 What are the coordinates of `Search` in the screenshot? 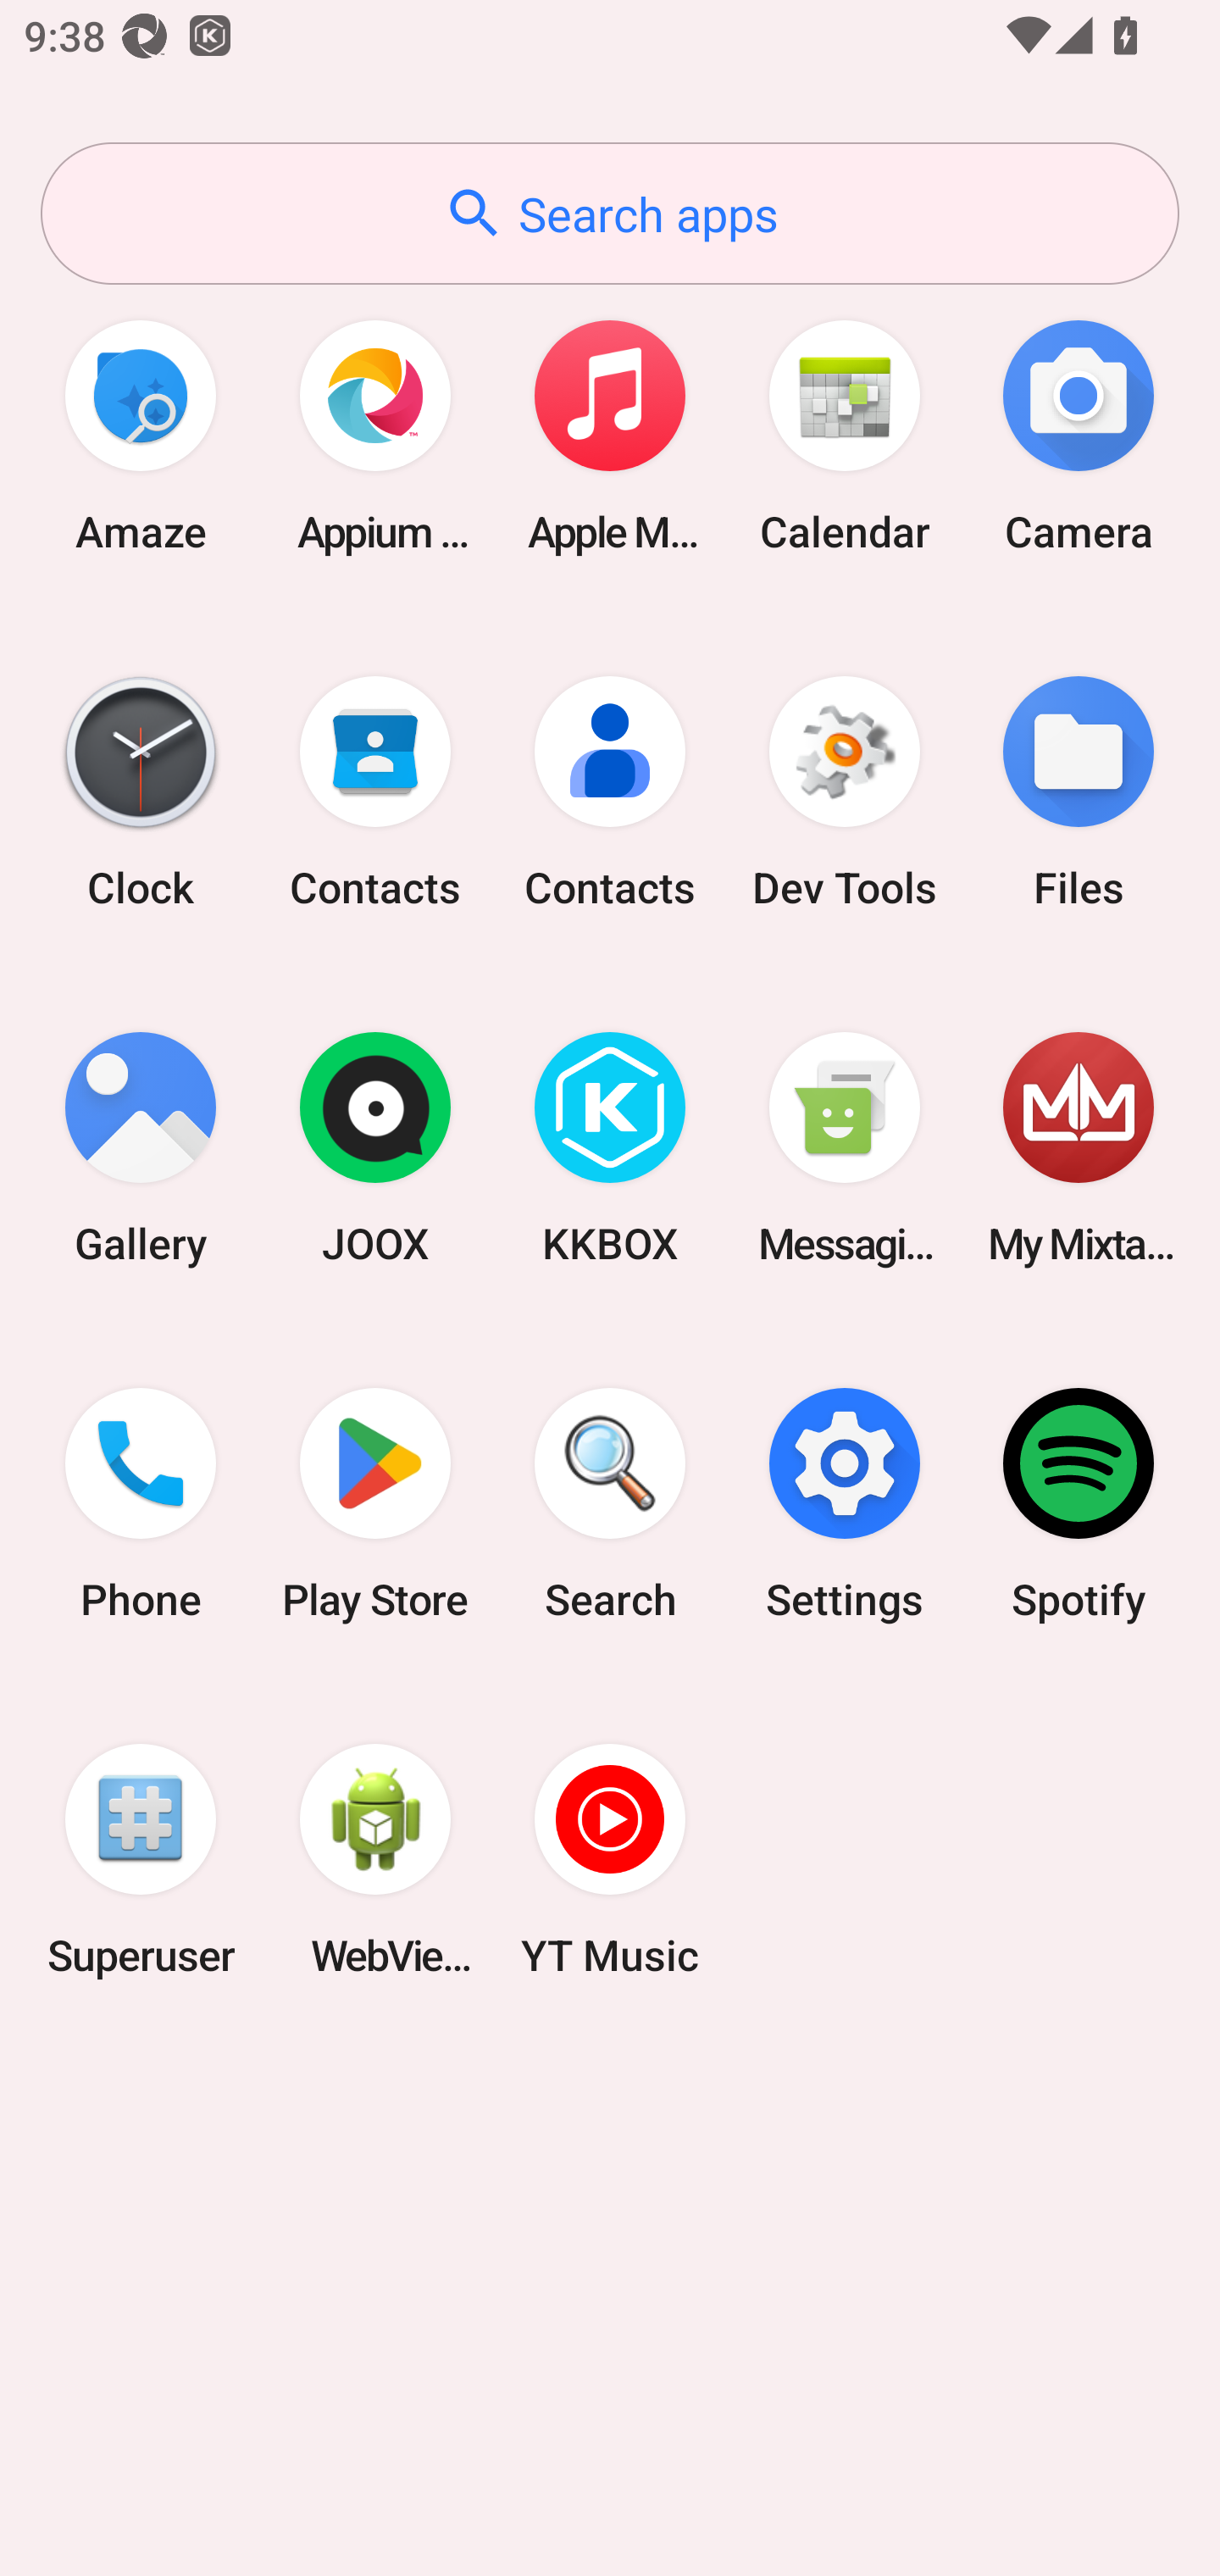 It's located at (610, 1504).